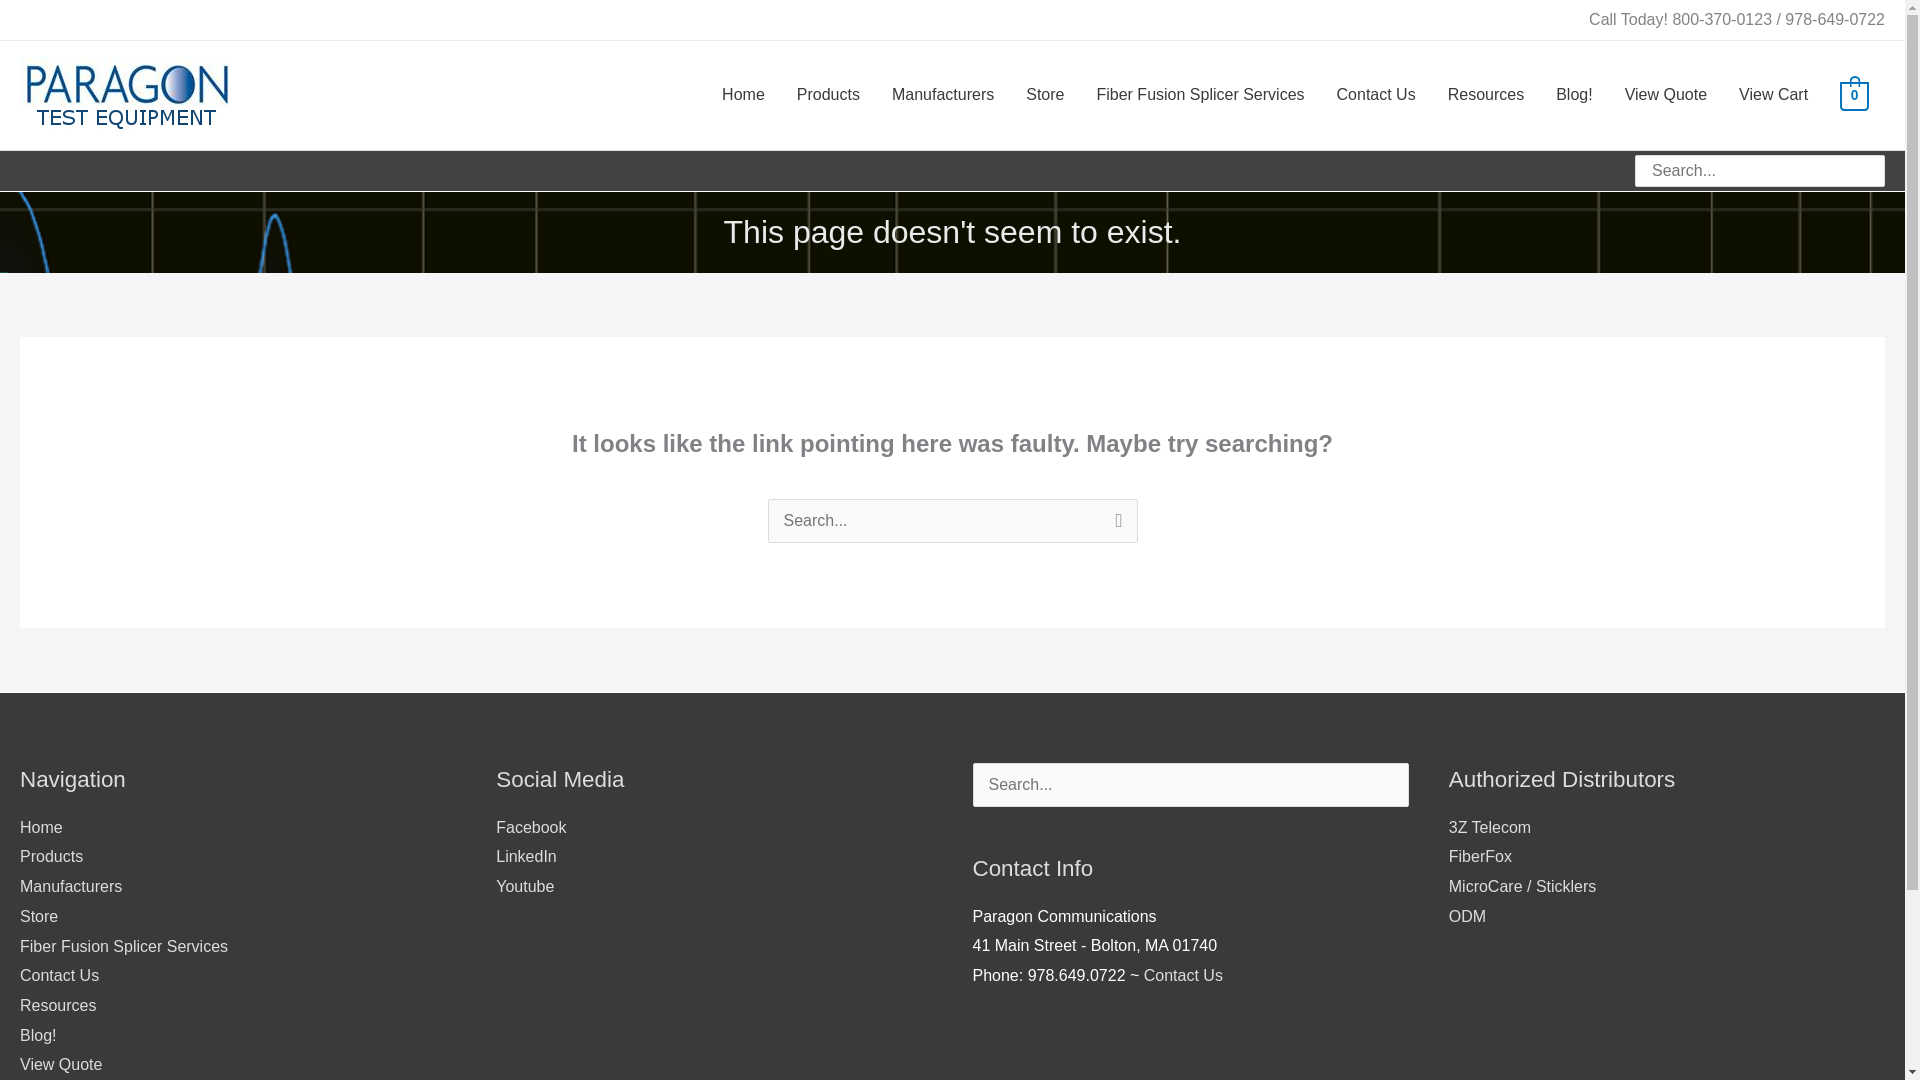 This screenshot has width=1920, height=1080. I want to click on Youtube, so click(524, 886).